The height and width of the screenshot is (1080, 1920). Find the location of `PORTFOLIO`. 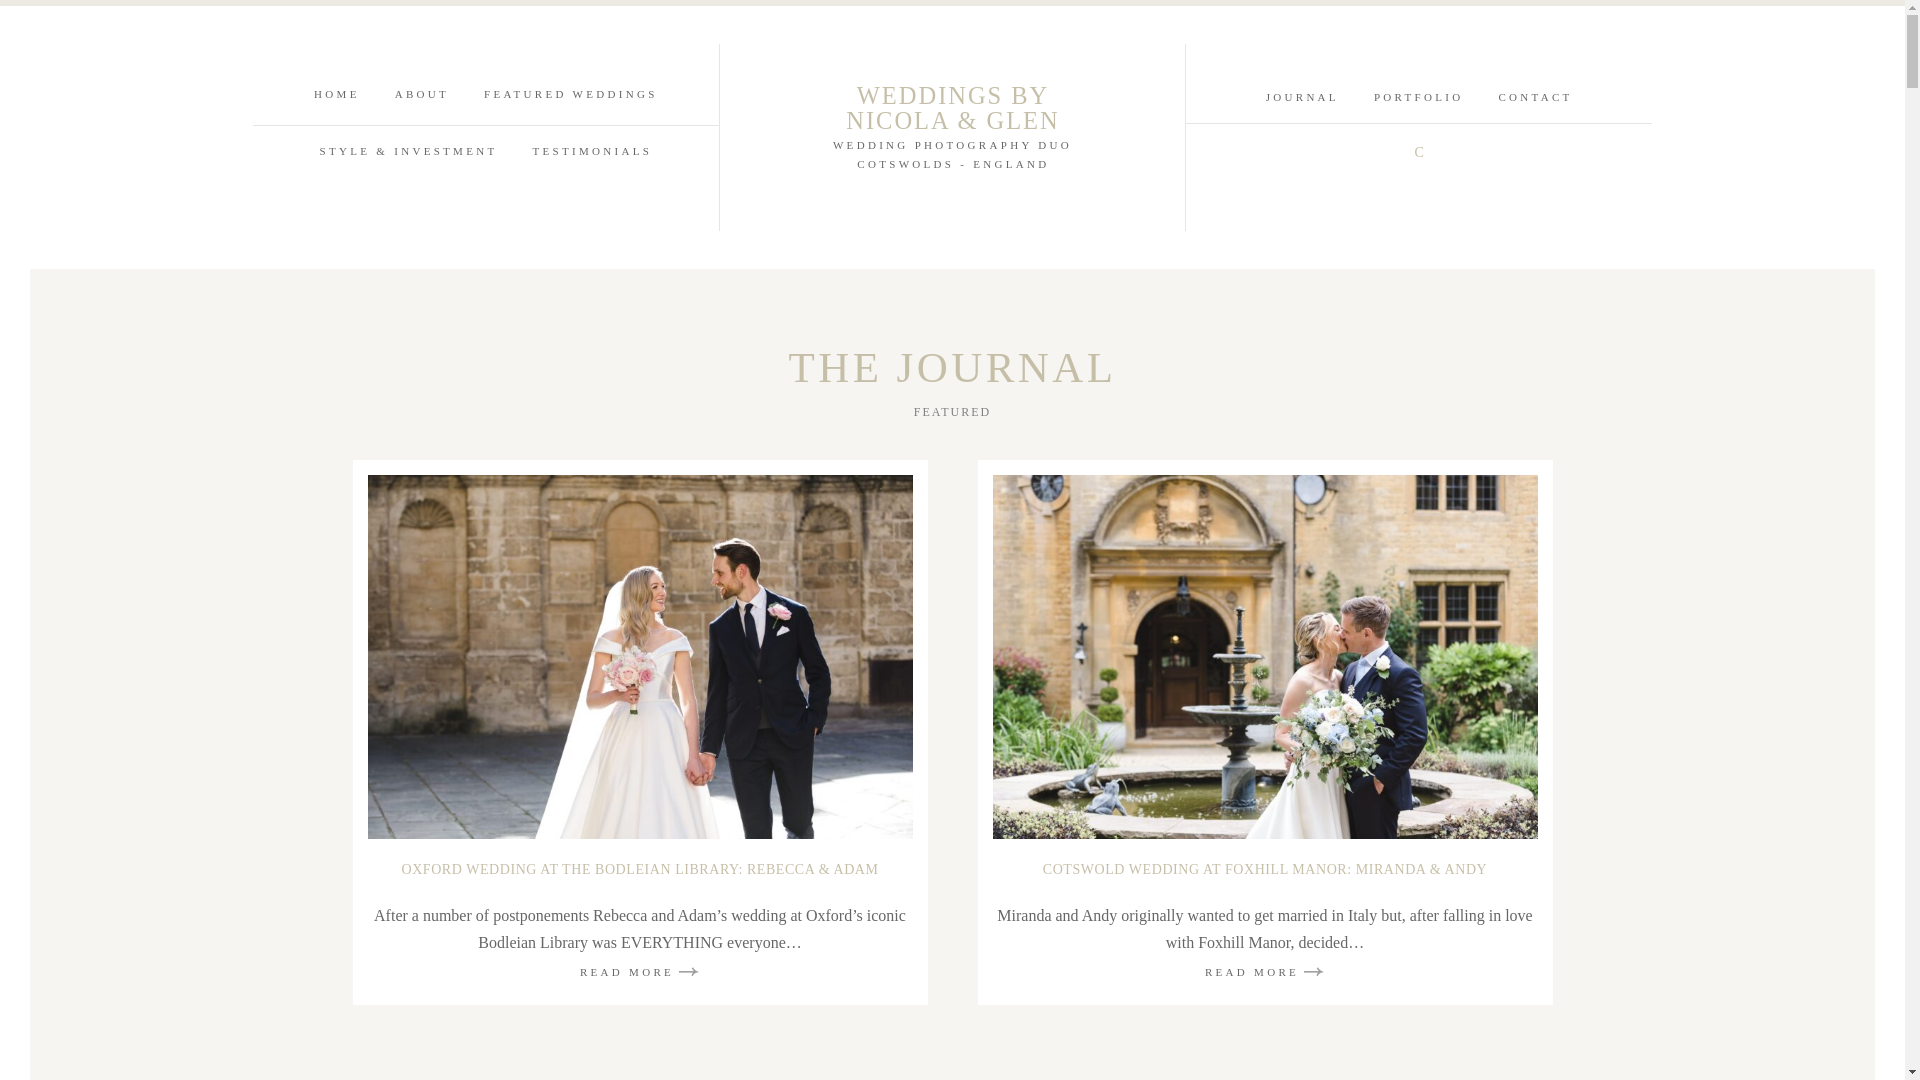

PORTFOLIO is located at coordinates (1418, 96).